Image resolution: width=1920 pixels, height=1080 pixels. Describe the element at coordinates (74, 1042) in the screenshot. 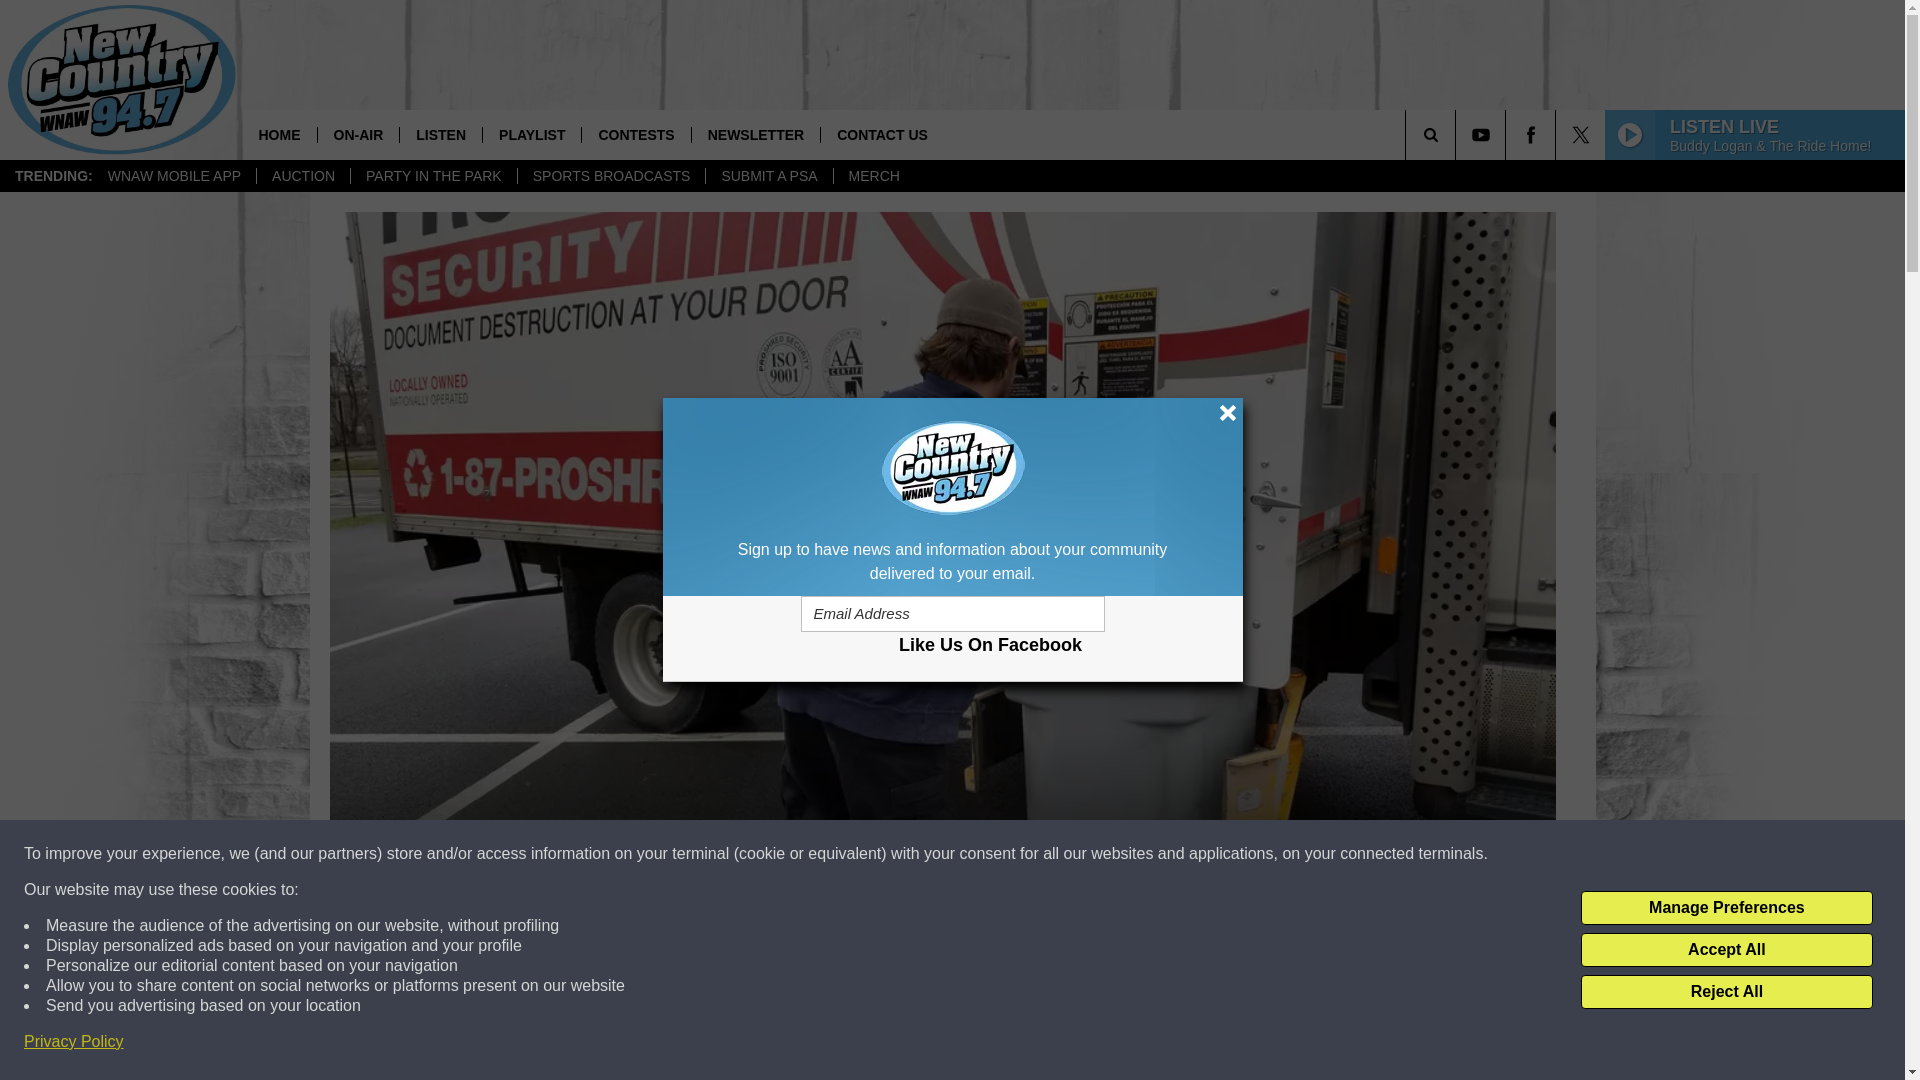

I see `Privacy Policy` at that location.